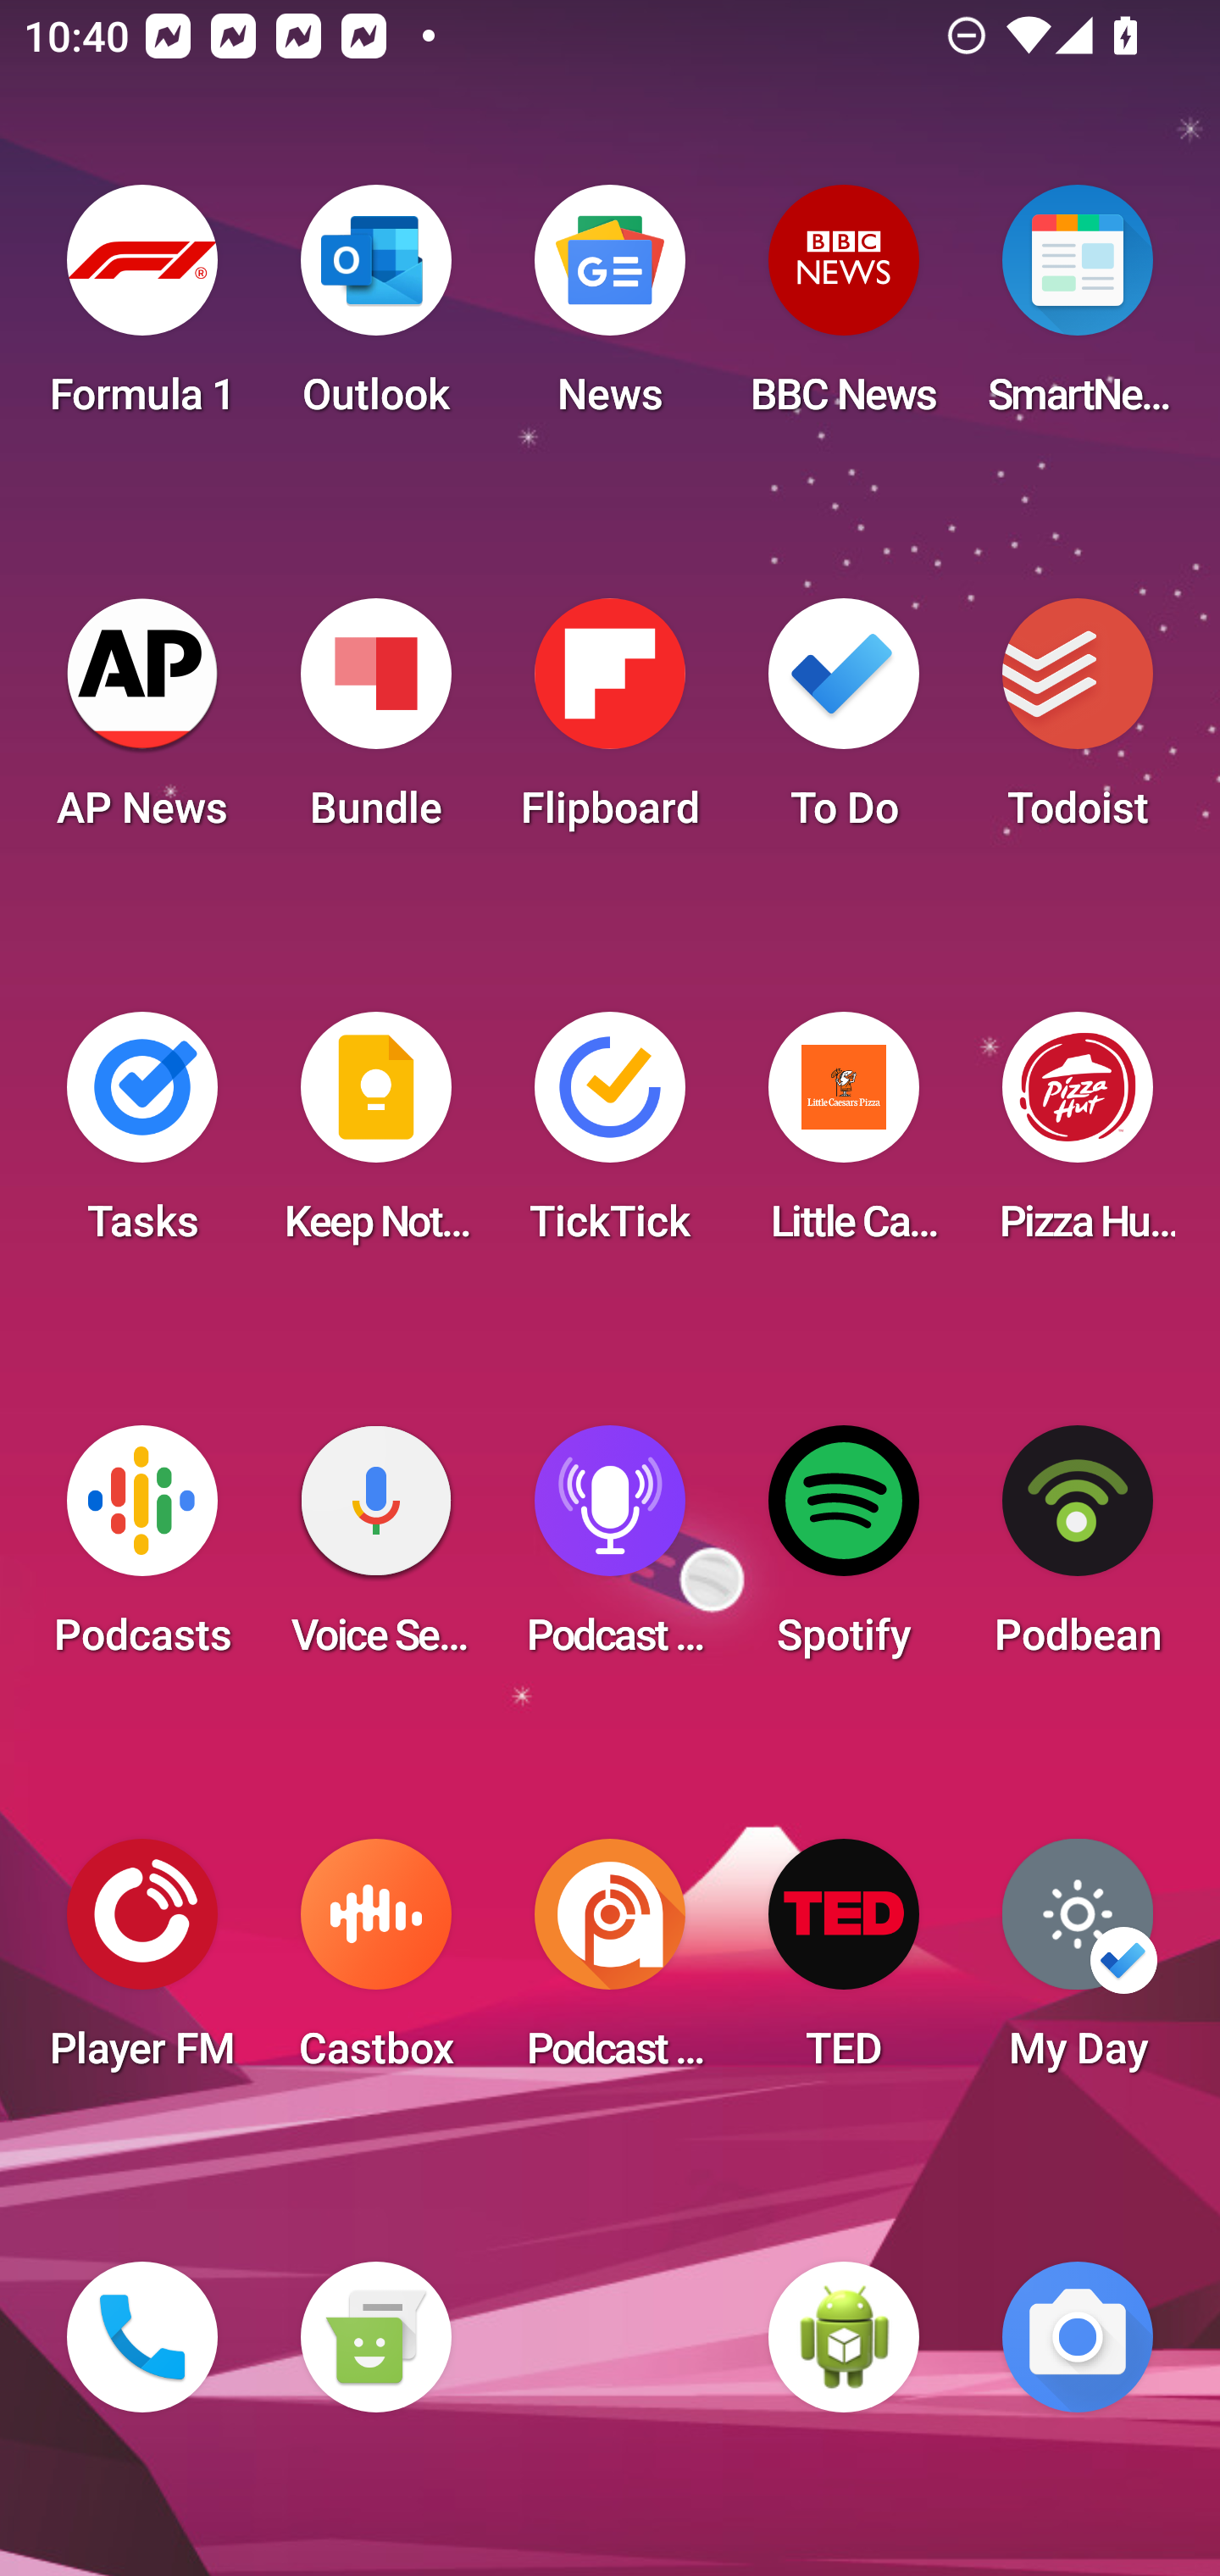 This screenshot has width=1220, height=2576. I want to click on SmartNews, so click(1078, 310).